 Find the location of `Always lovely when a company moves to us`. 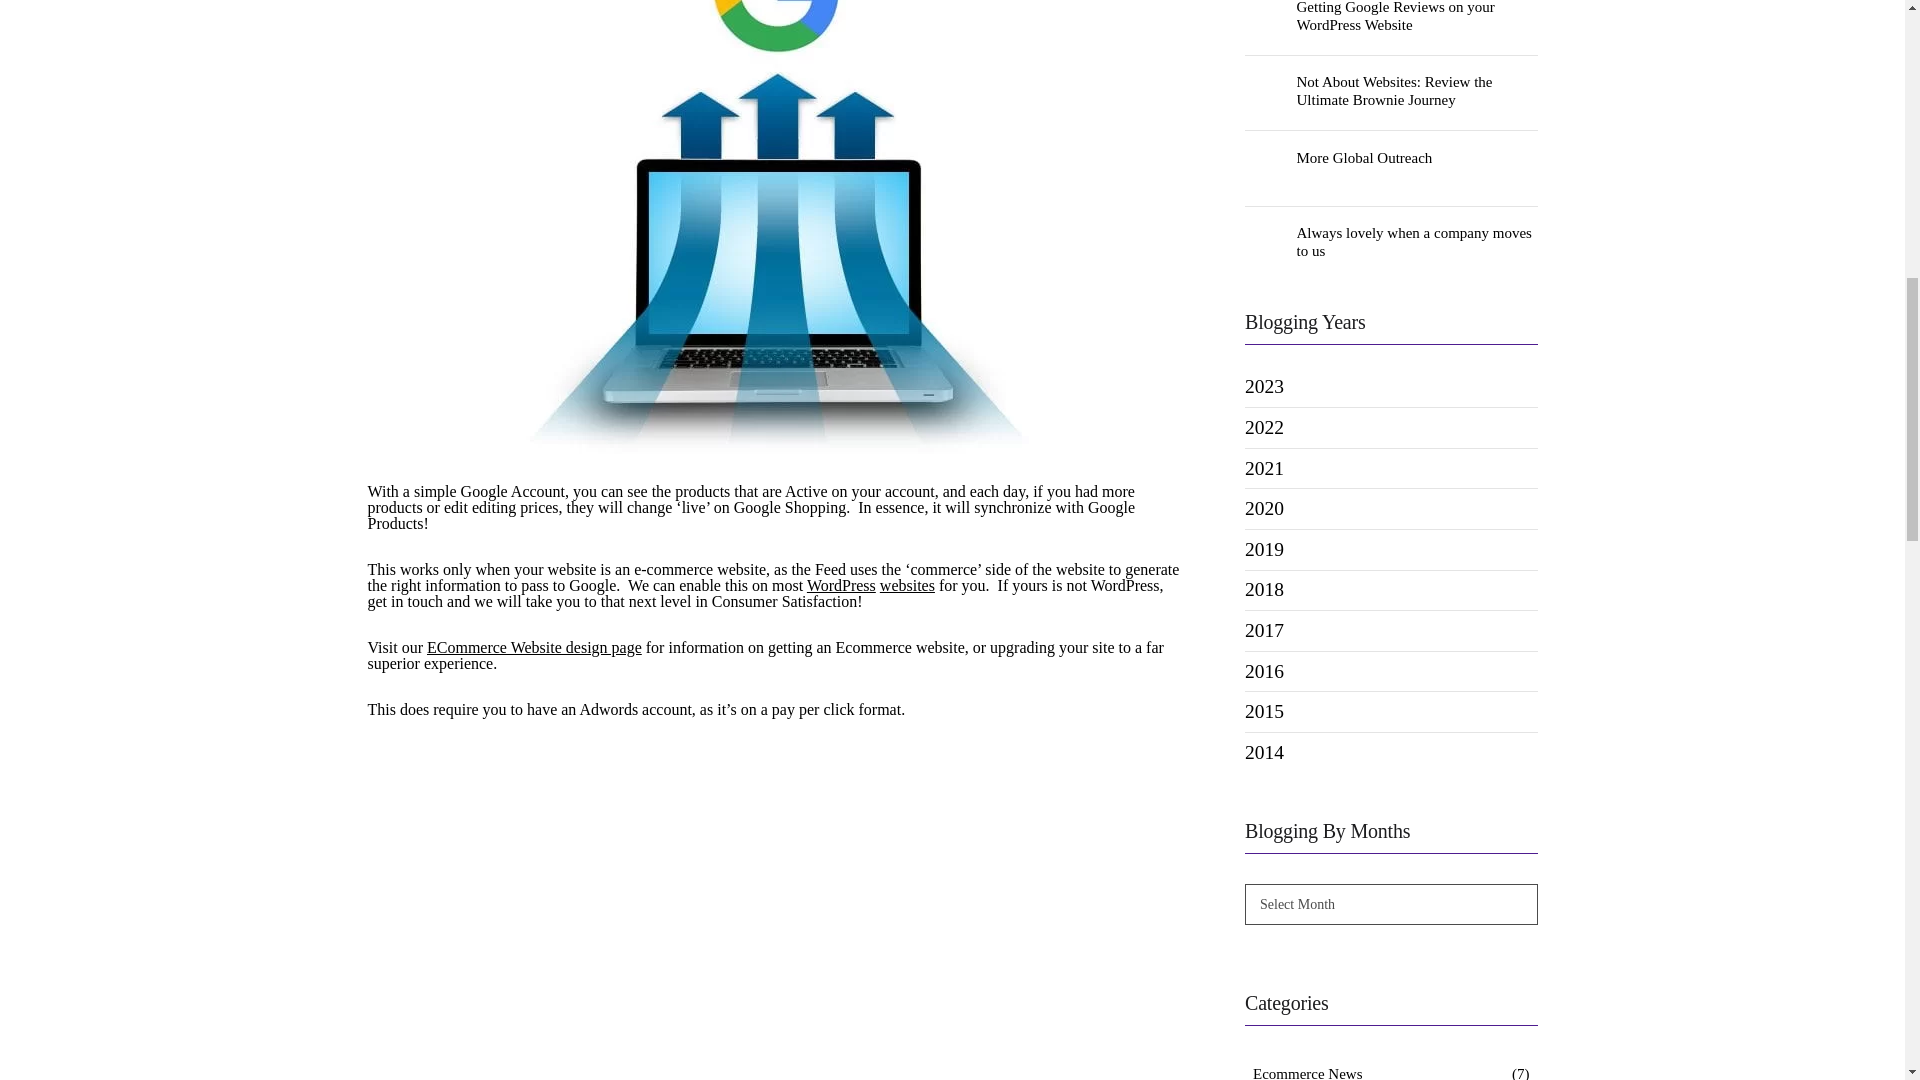

Always lovely when a company moves to us is located at coordinates (1417, 242).